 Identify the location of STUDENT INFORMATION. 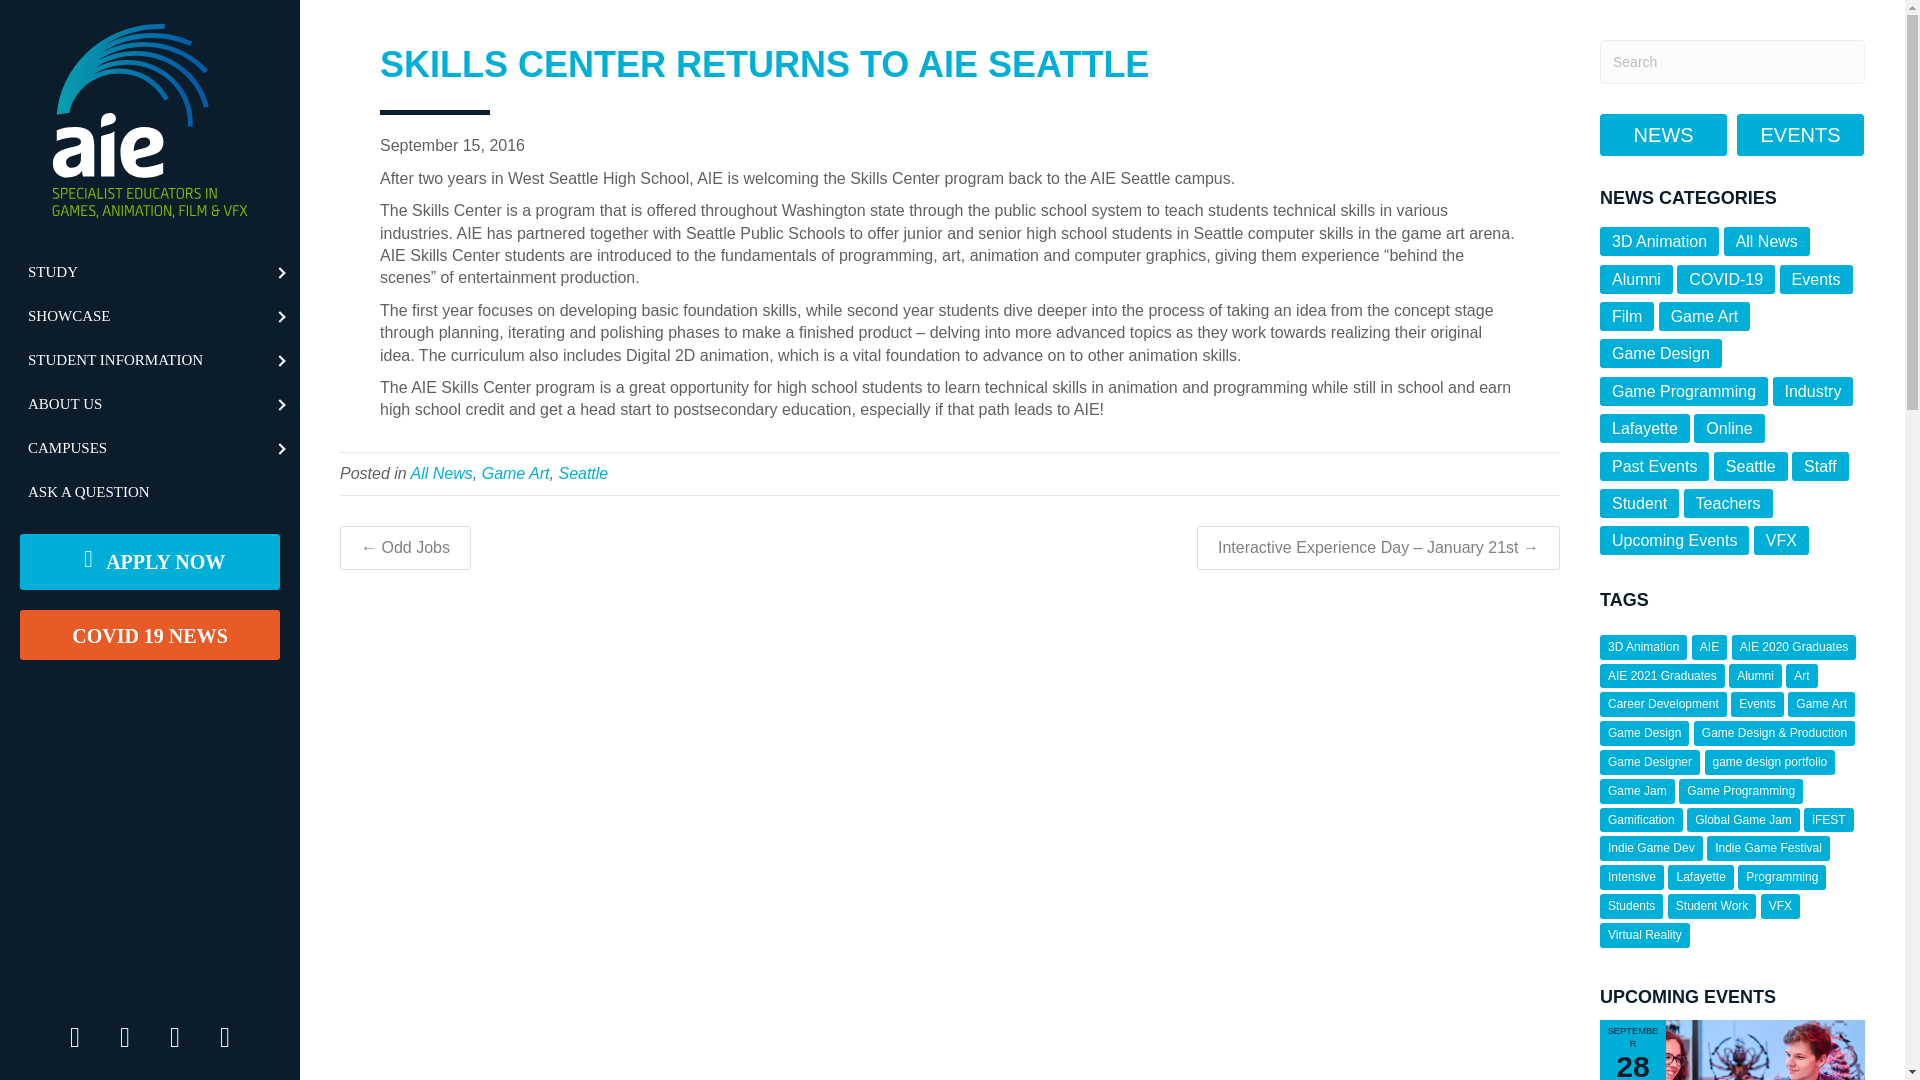
(150, 360).